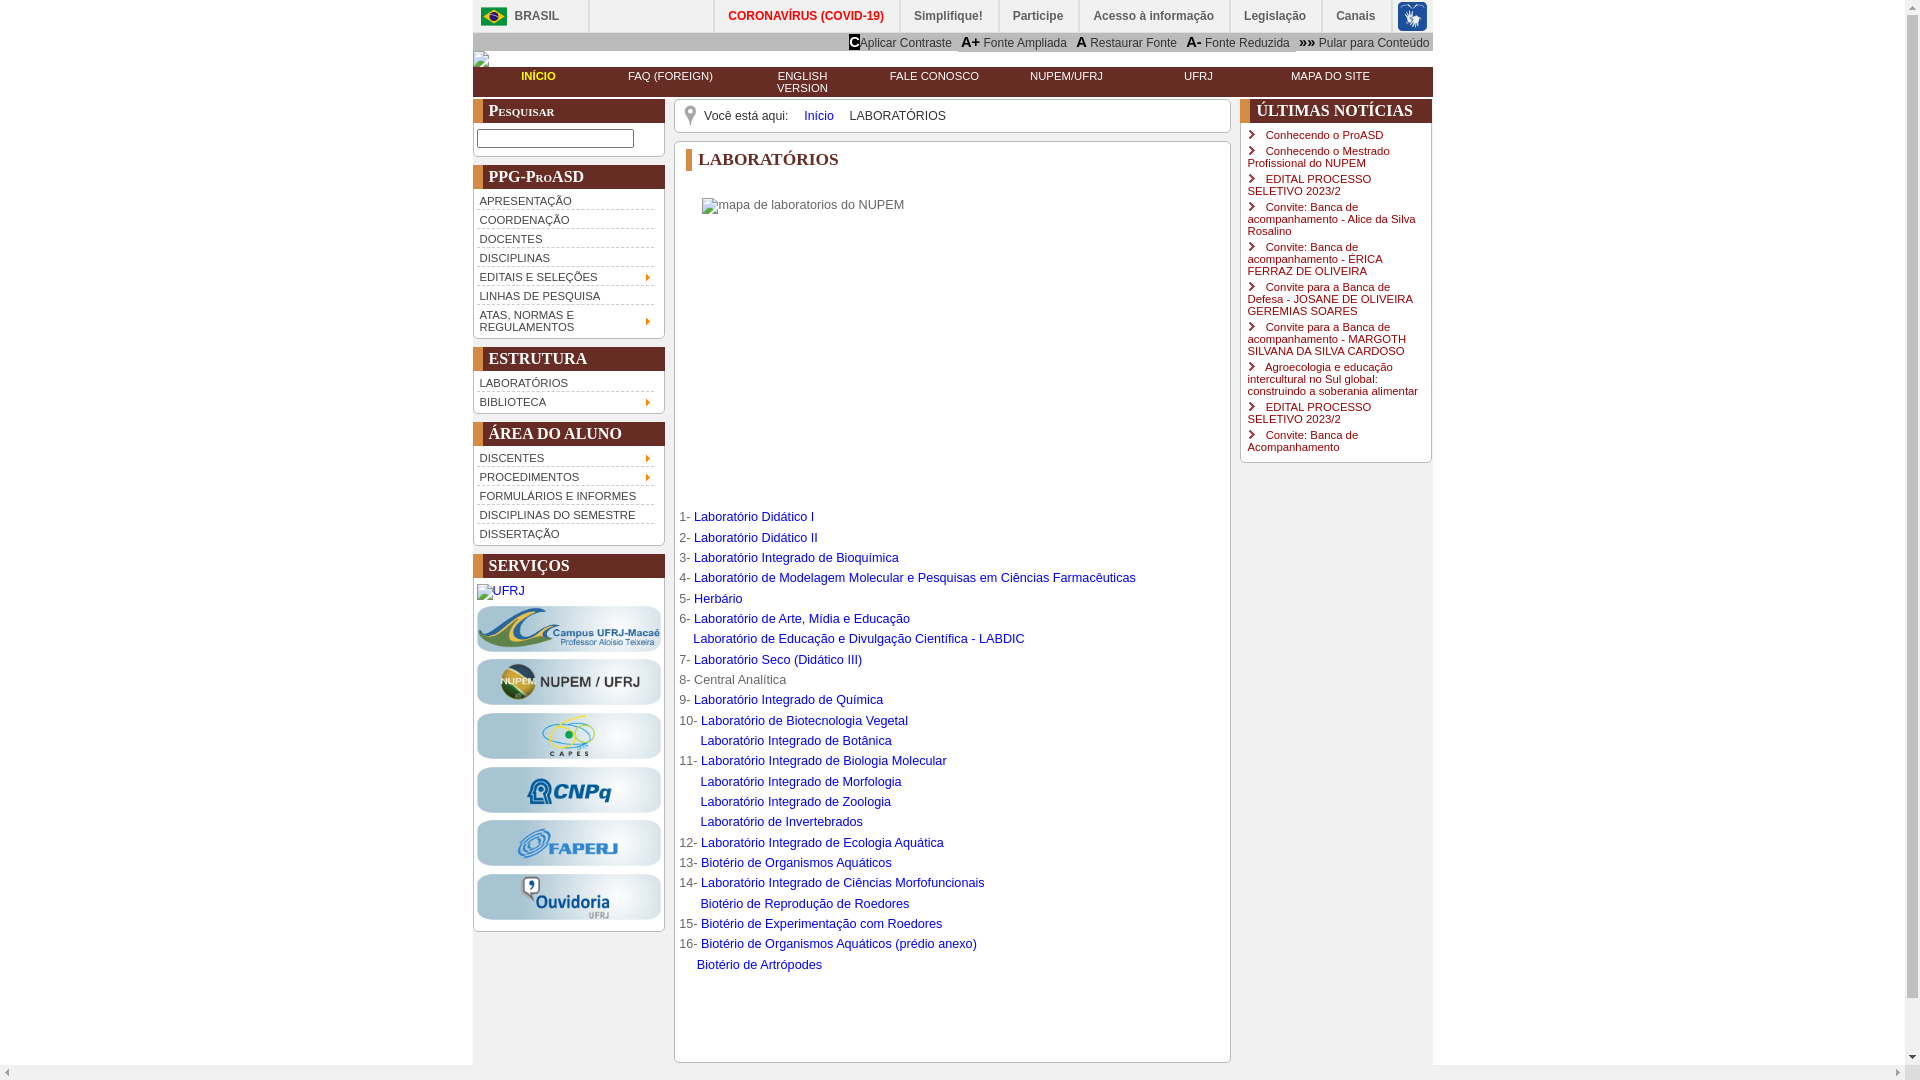  I want to click on Convite: Banca de Acompanhamento, so click(1302, 441).